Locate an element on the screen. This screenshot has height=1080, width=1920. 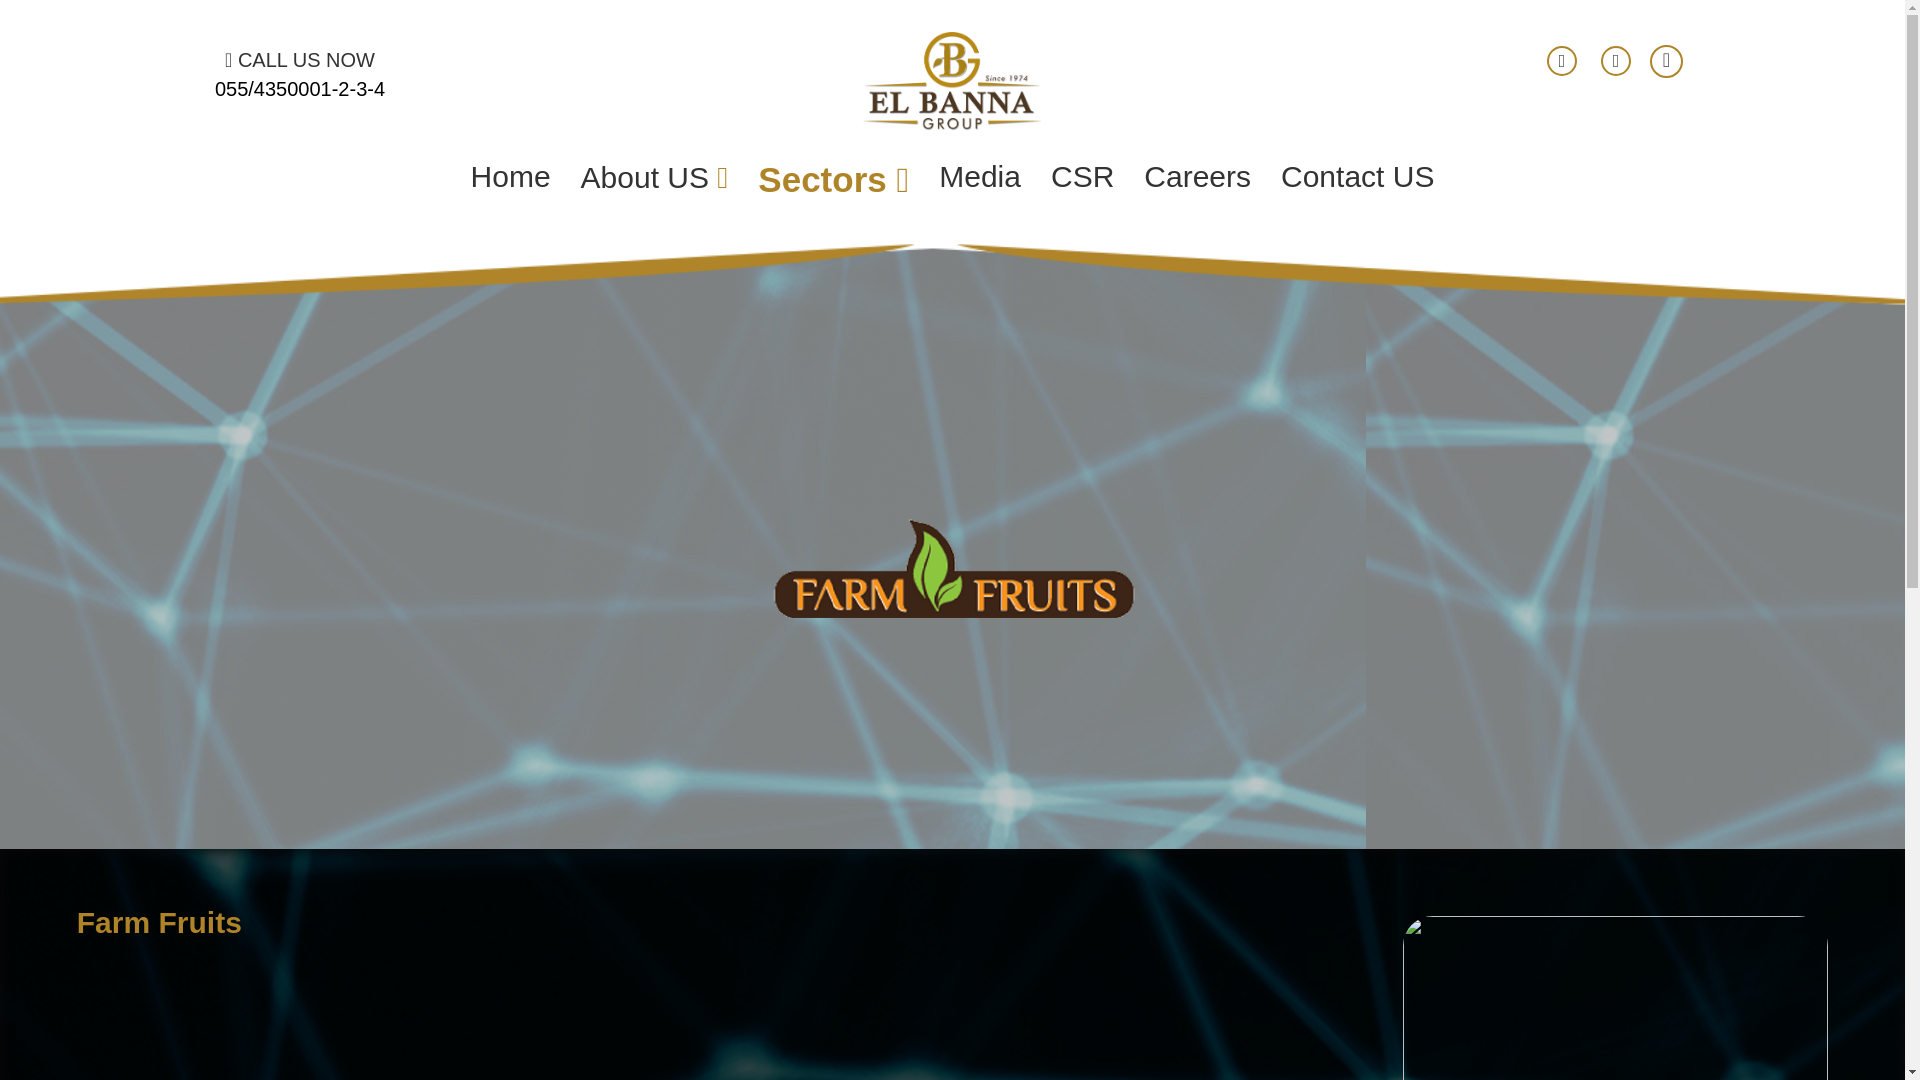
Contact US is located at coordinates (1357, 176).